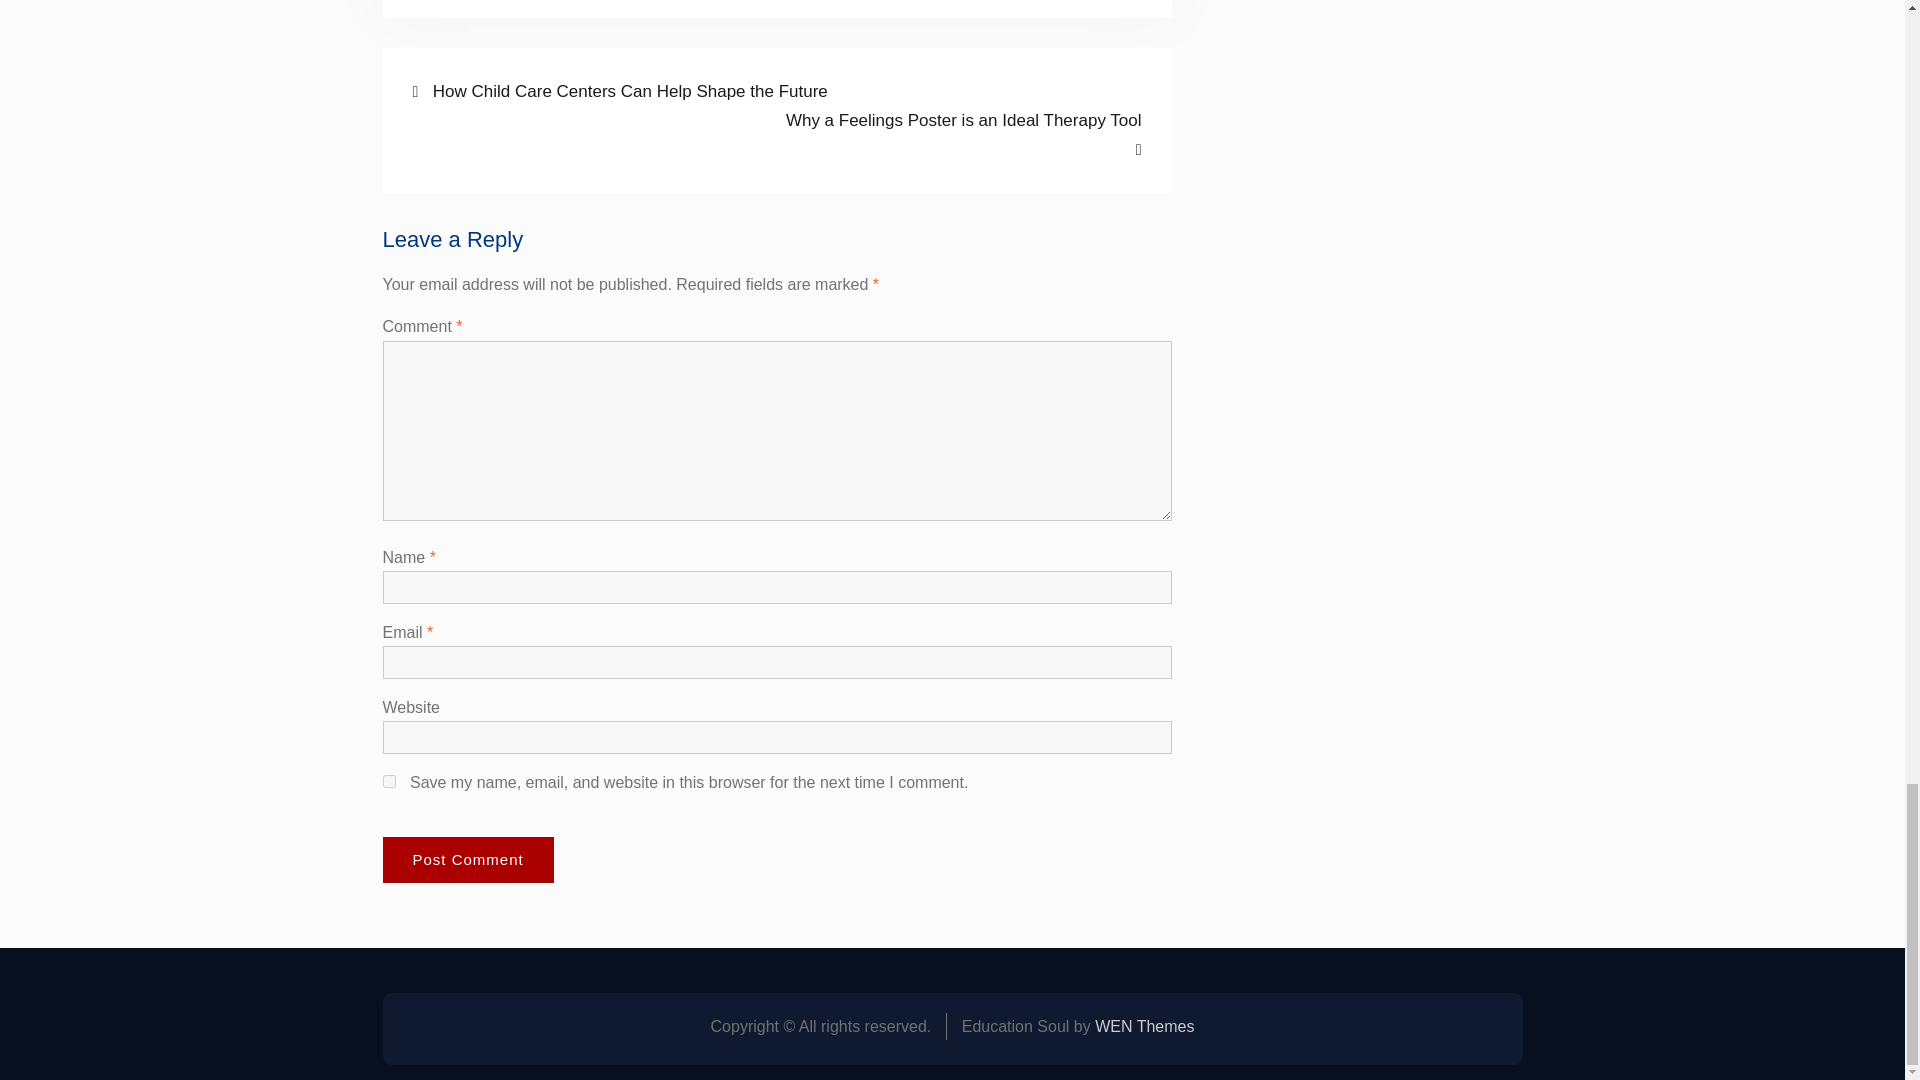 The height and width of the screenshot is (1080, 1920). I want to click on Post Comment, so click(388, 782).